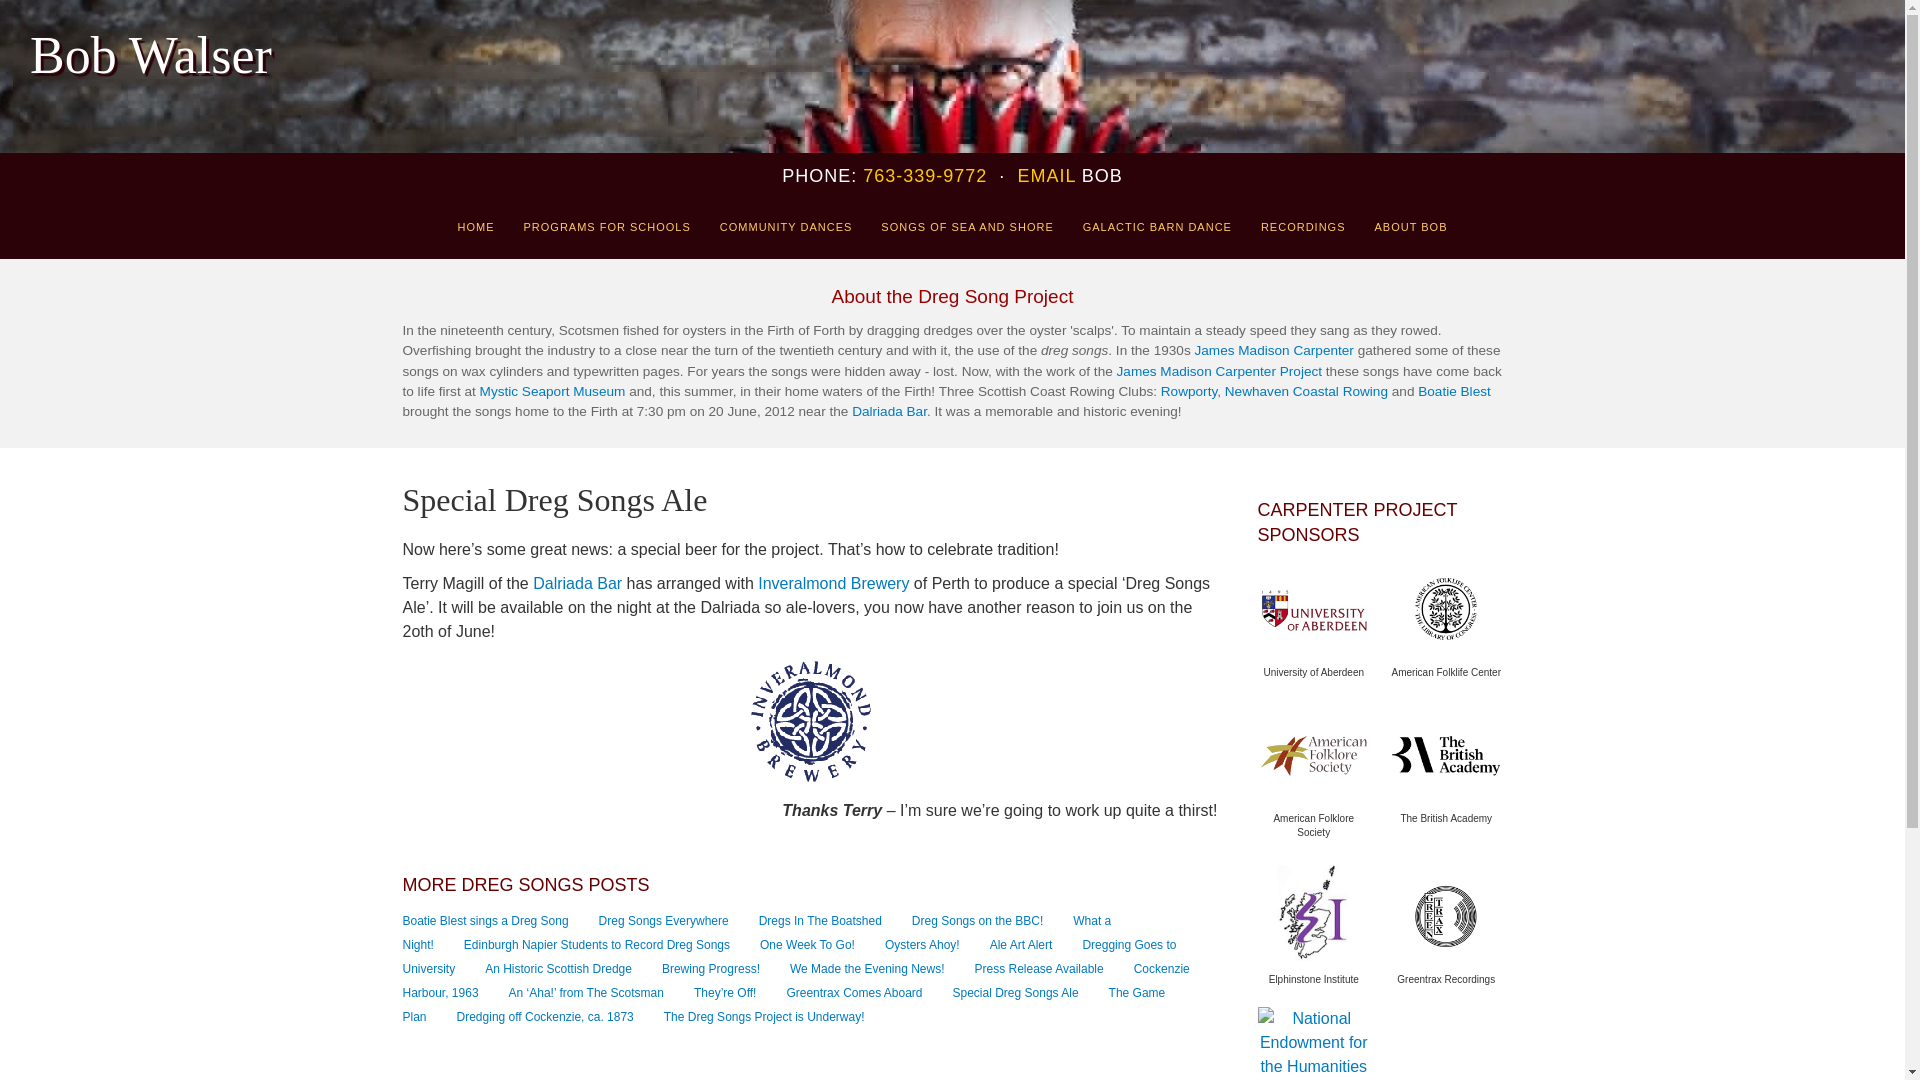  What do you see at coordinates (664, 920) in the screenshot?
I see `Dreg Songs Everywhere` at bounding box center [664, 920].